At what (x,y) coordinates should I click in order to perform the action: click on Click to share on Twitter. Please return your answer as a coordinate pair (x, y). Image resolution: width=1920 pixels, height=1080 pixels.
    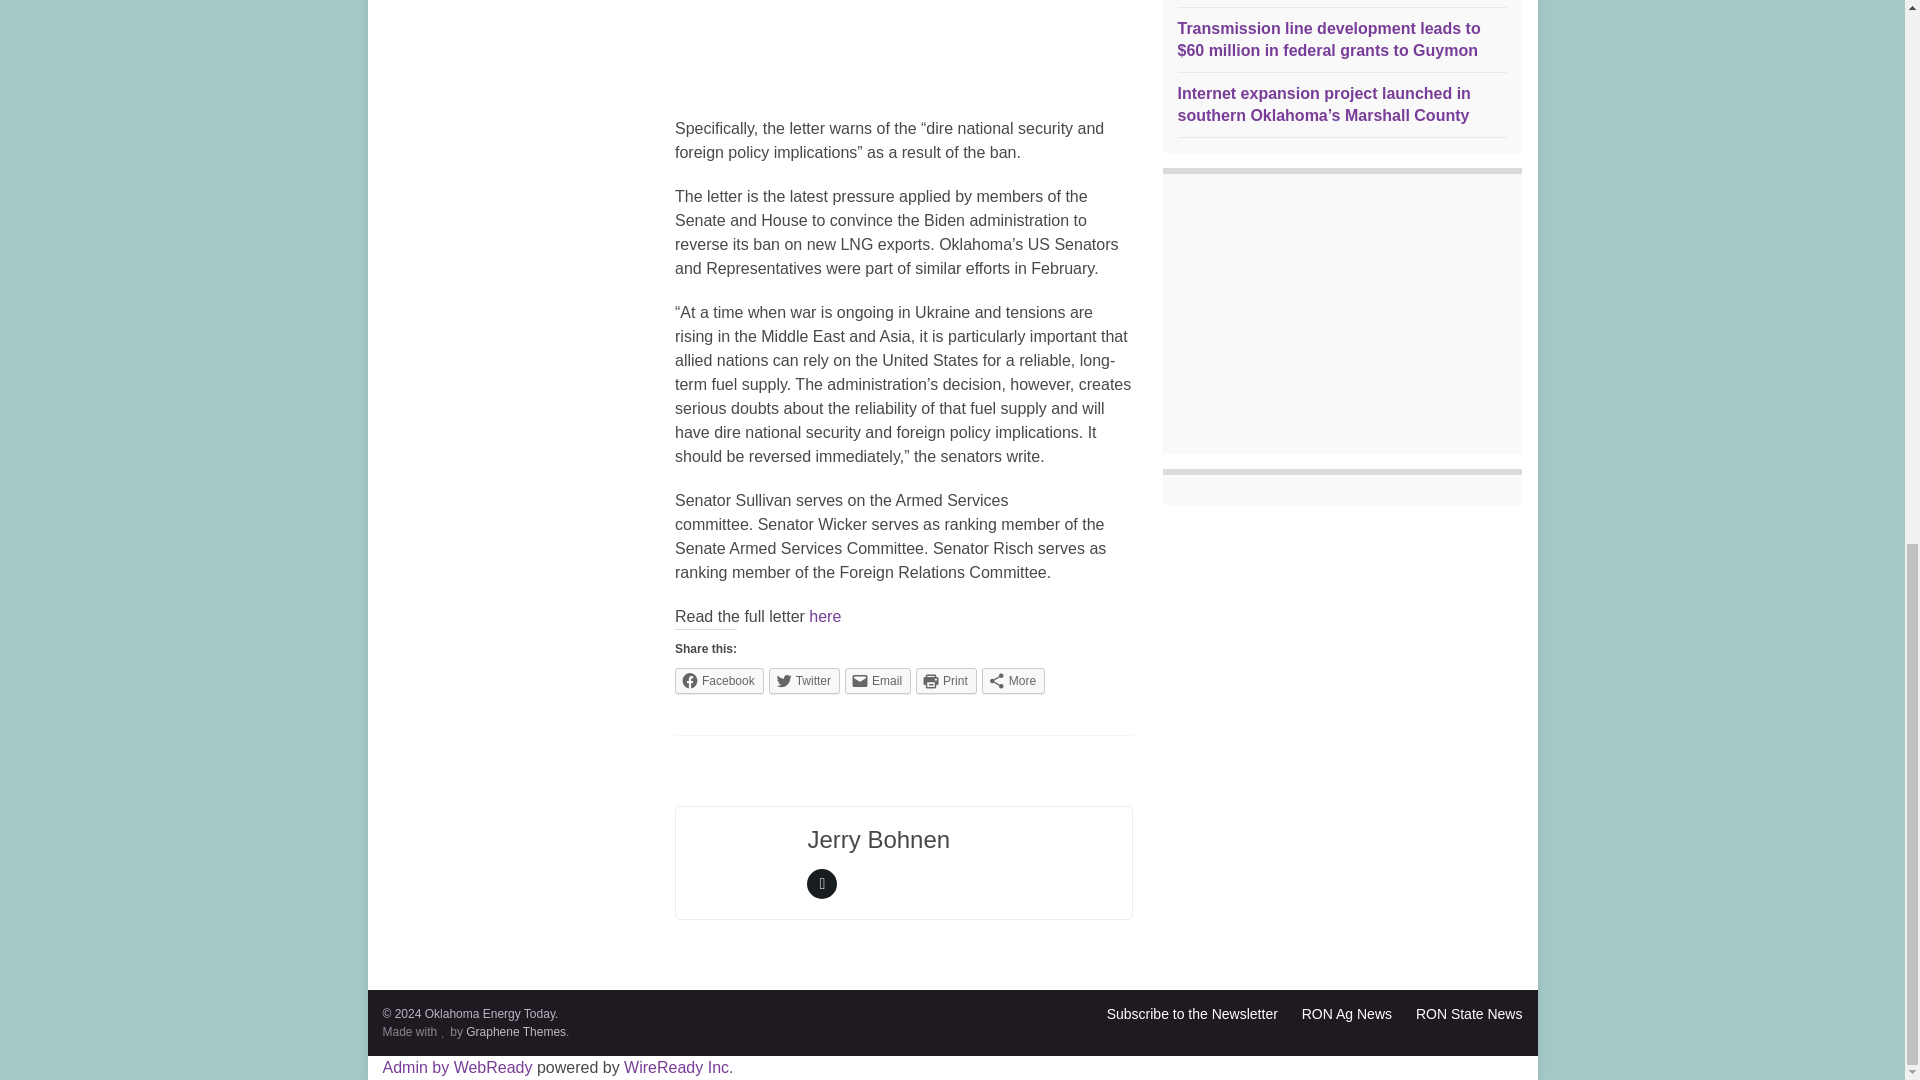
    Looking at the image, I should click on (804, 681).